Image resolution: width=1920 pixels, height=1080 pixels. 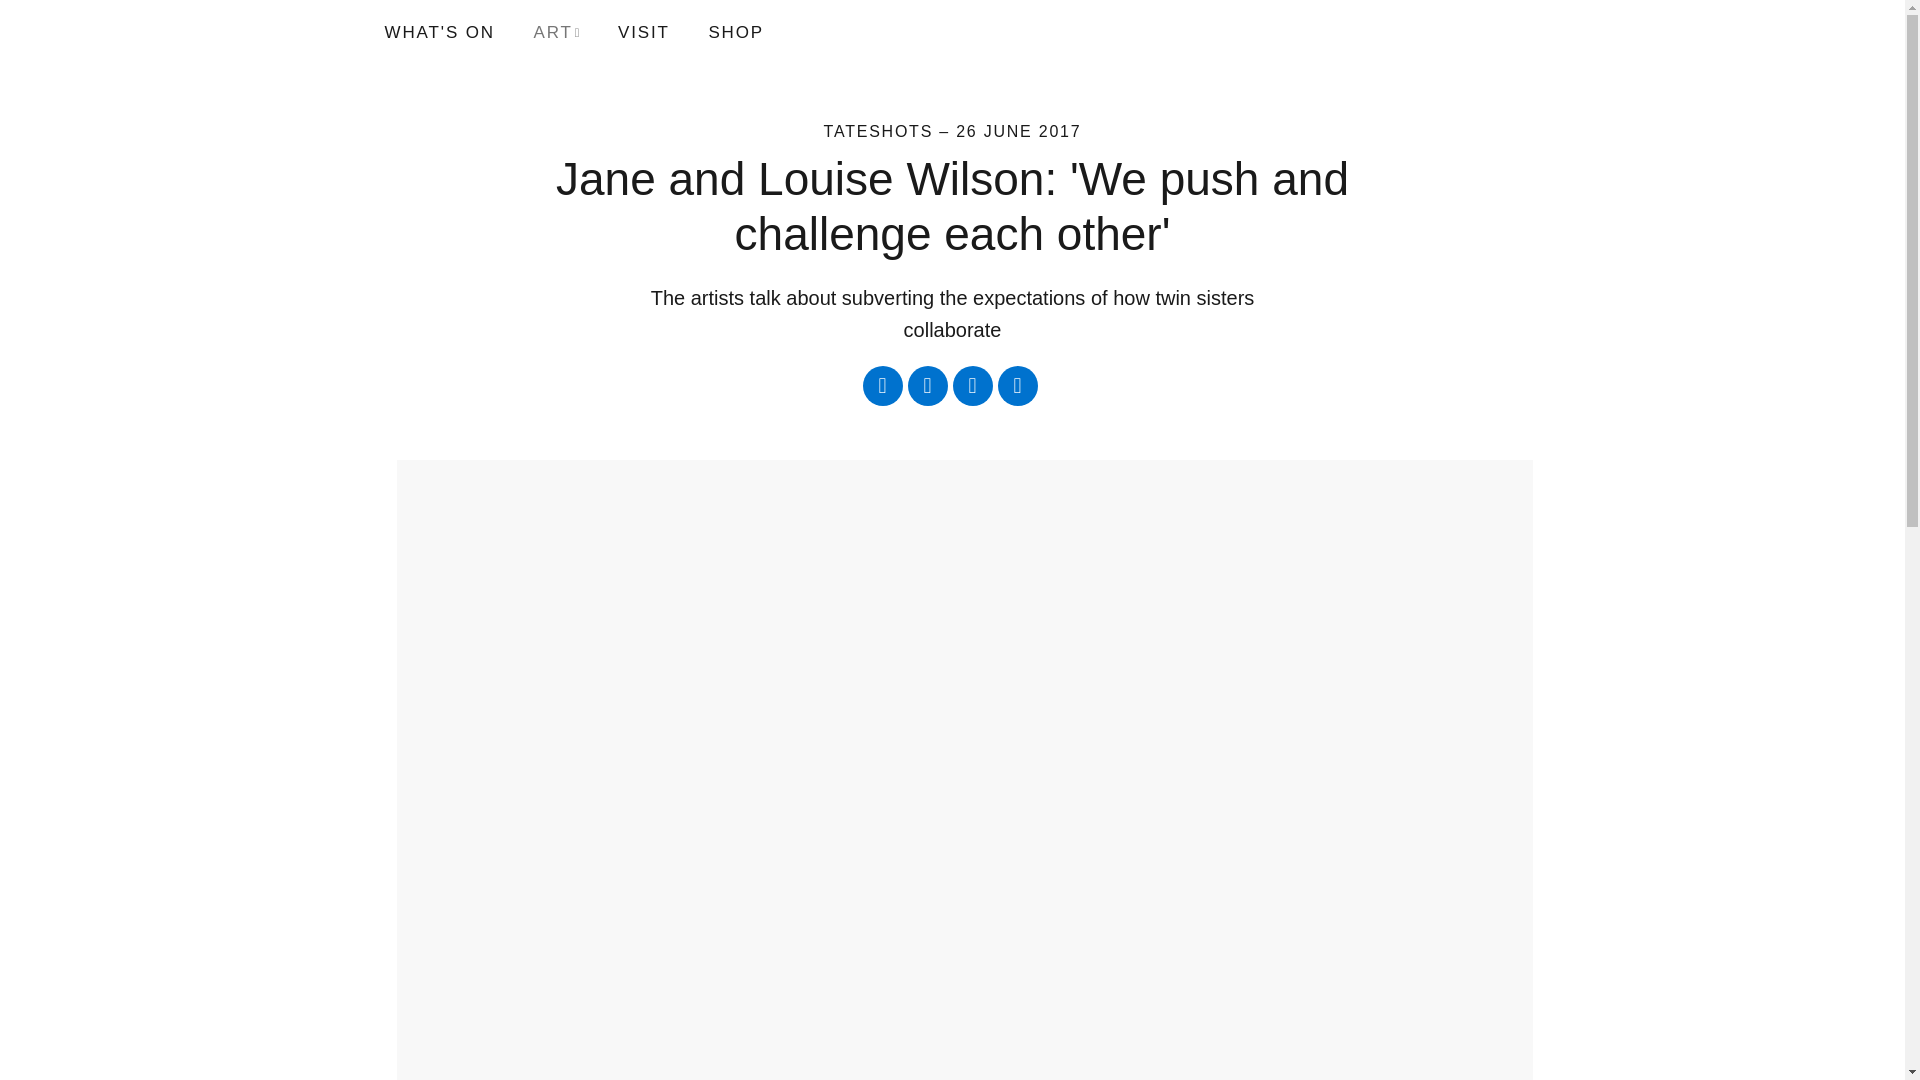 What do you see at coordinates (1164, 31) in the screenshot?
I see `BECOME A MEMBER` at bounding box center [1164, 31].